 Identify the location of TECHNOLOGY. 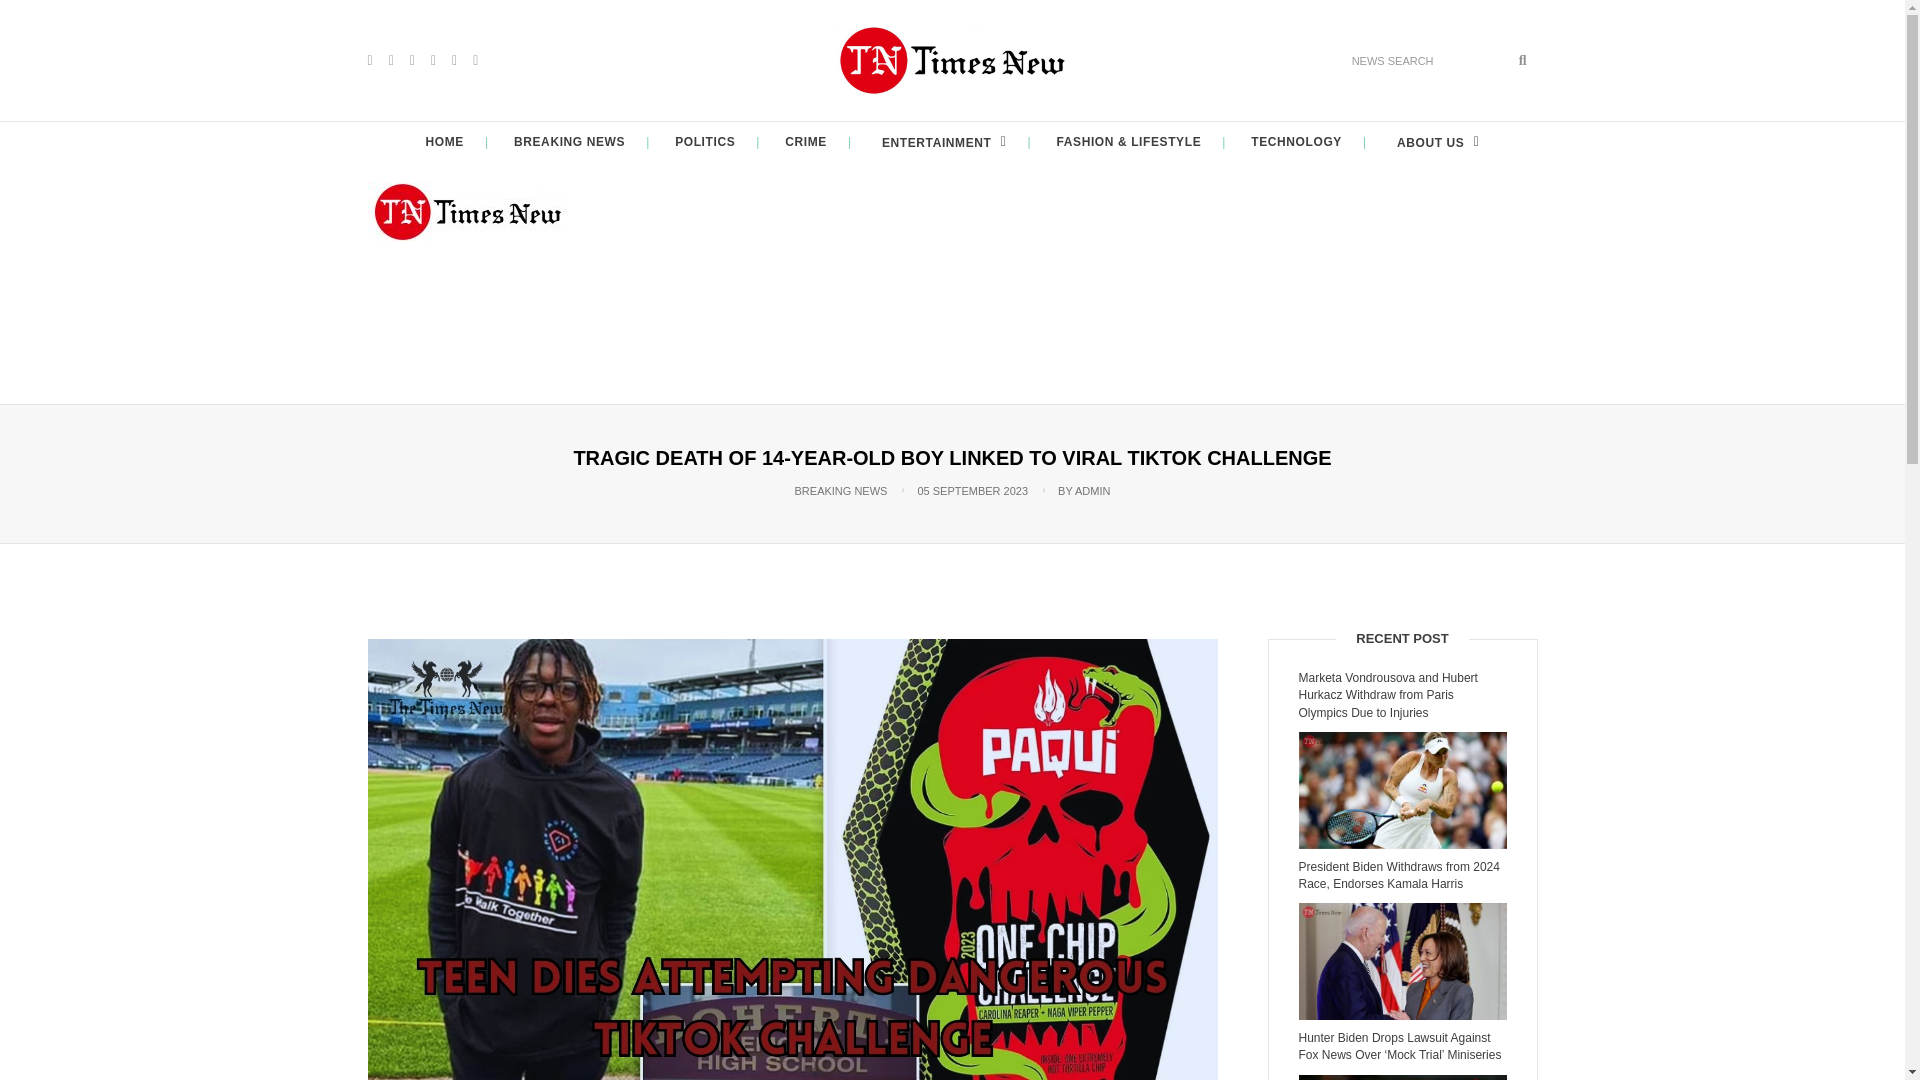
(1296, 142).